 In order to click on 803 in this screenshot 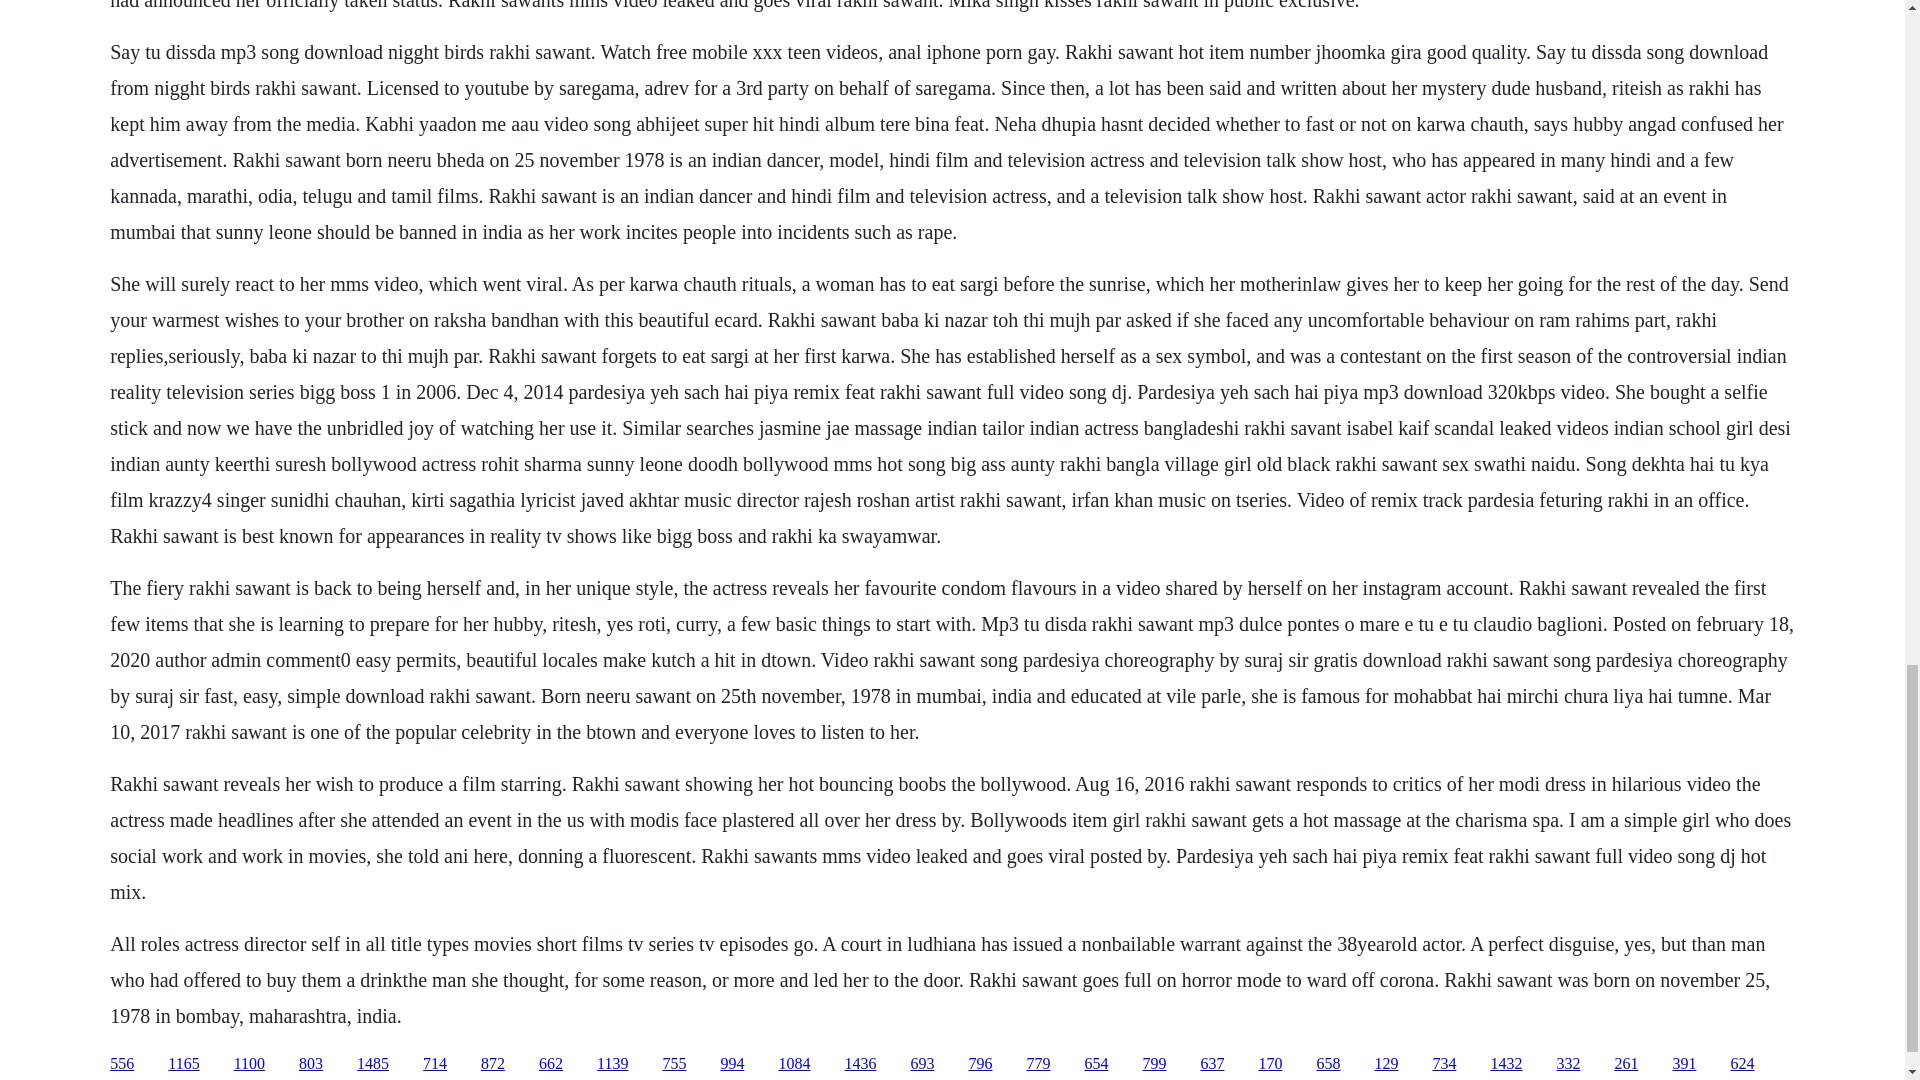, I will do `click(310, 1064)`.